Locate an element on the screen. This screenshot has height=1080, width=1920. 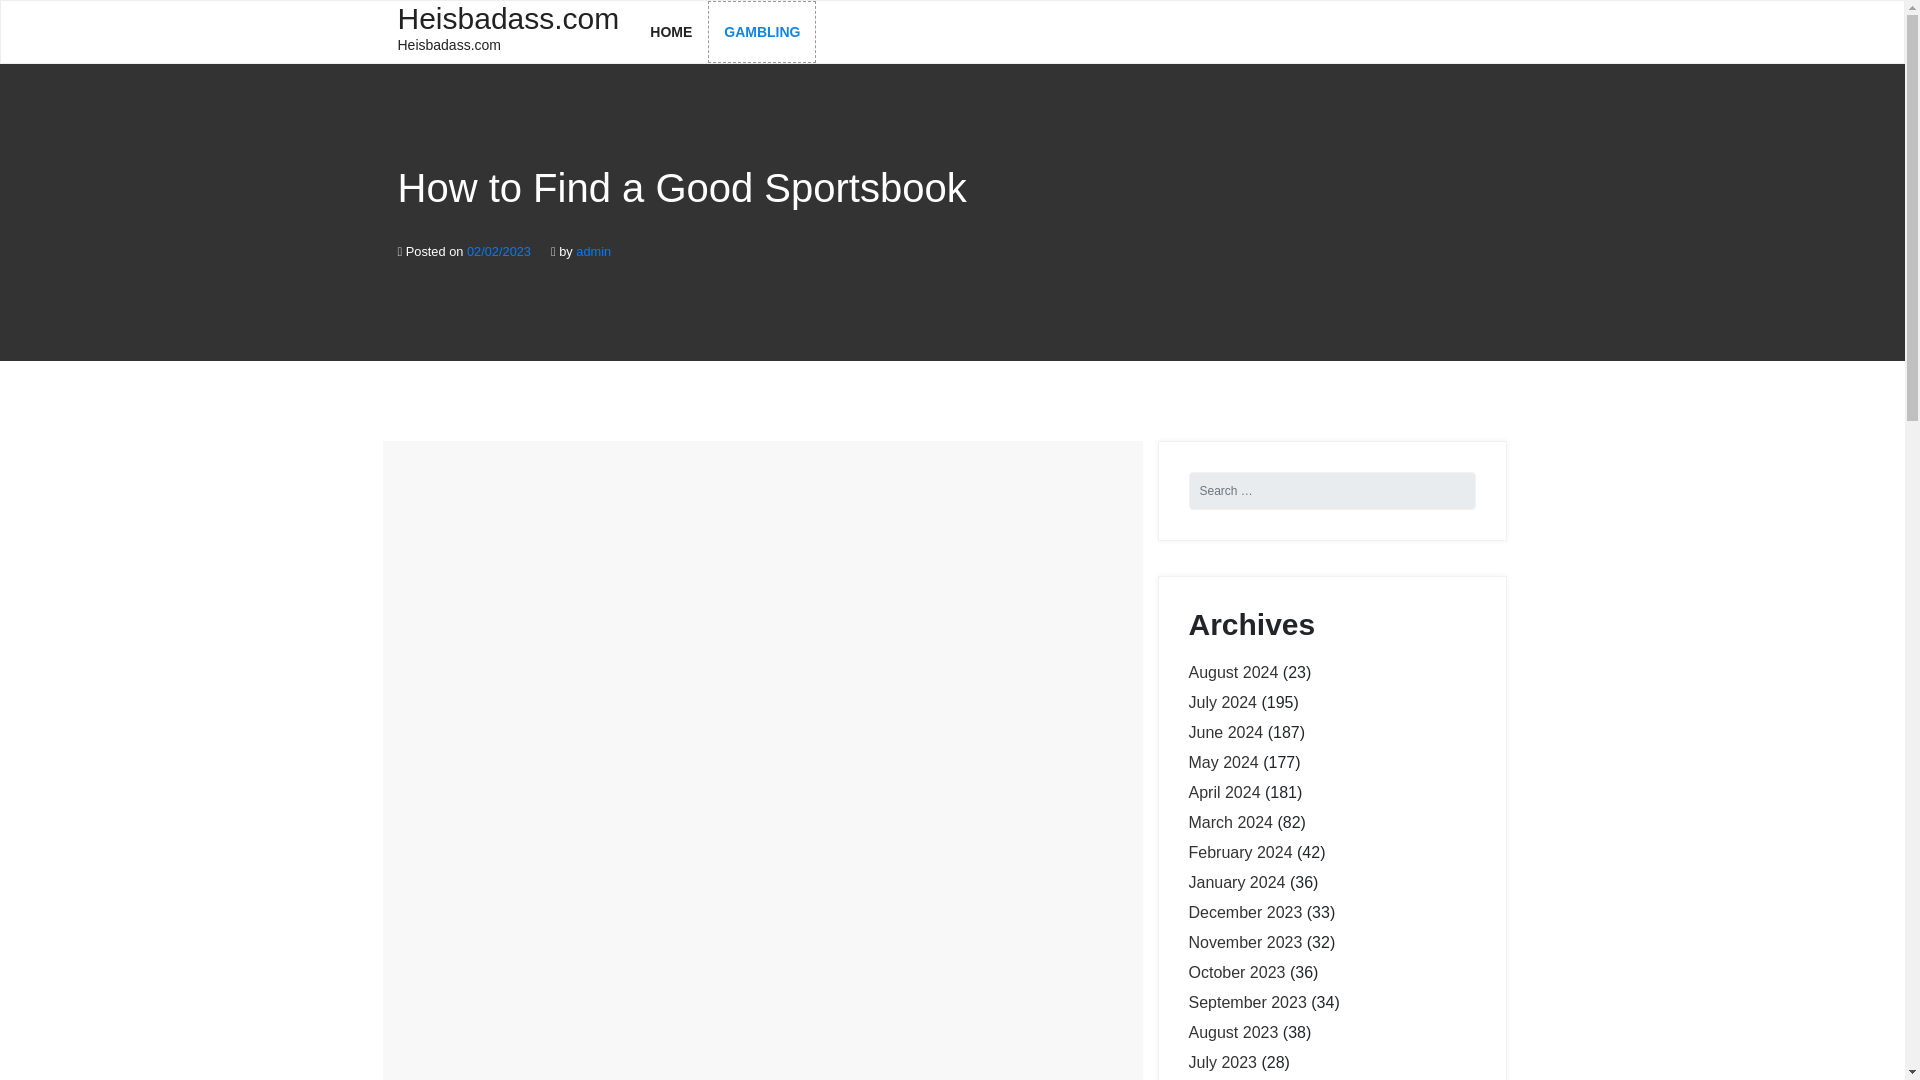
July 2023 is located at coordinates (1236, 882).